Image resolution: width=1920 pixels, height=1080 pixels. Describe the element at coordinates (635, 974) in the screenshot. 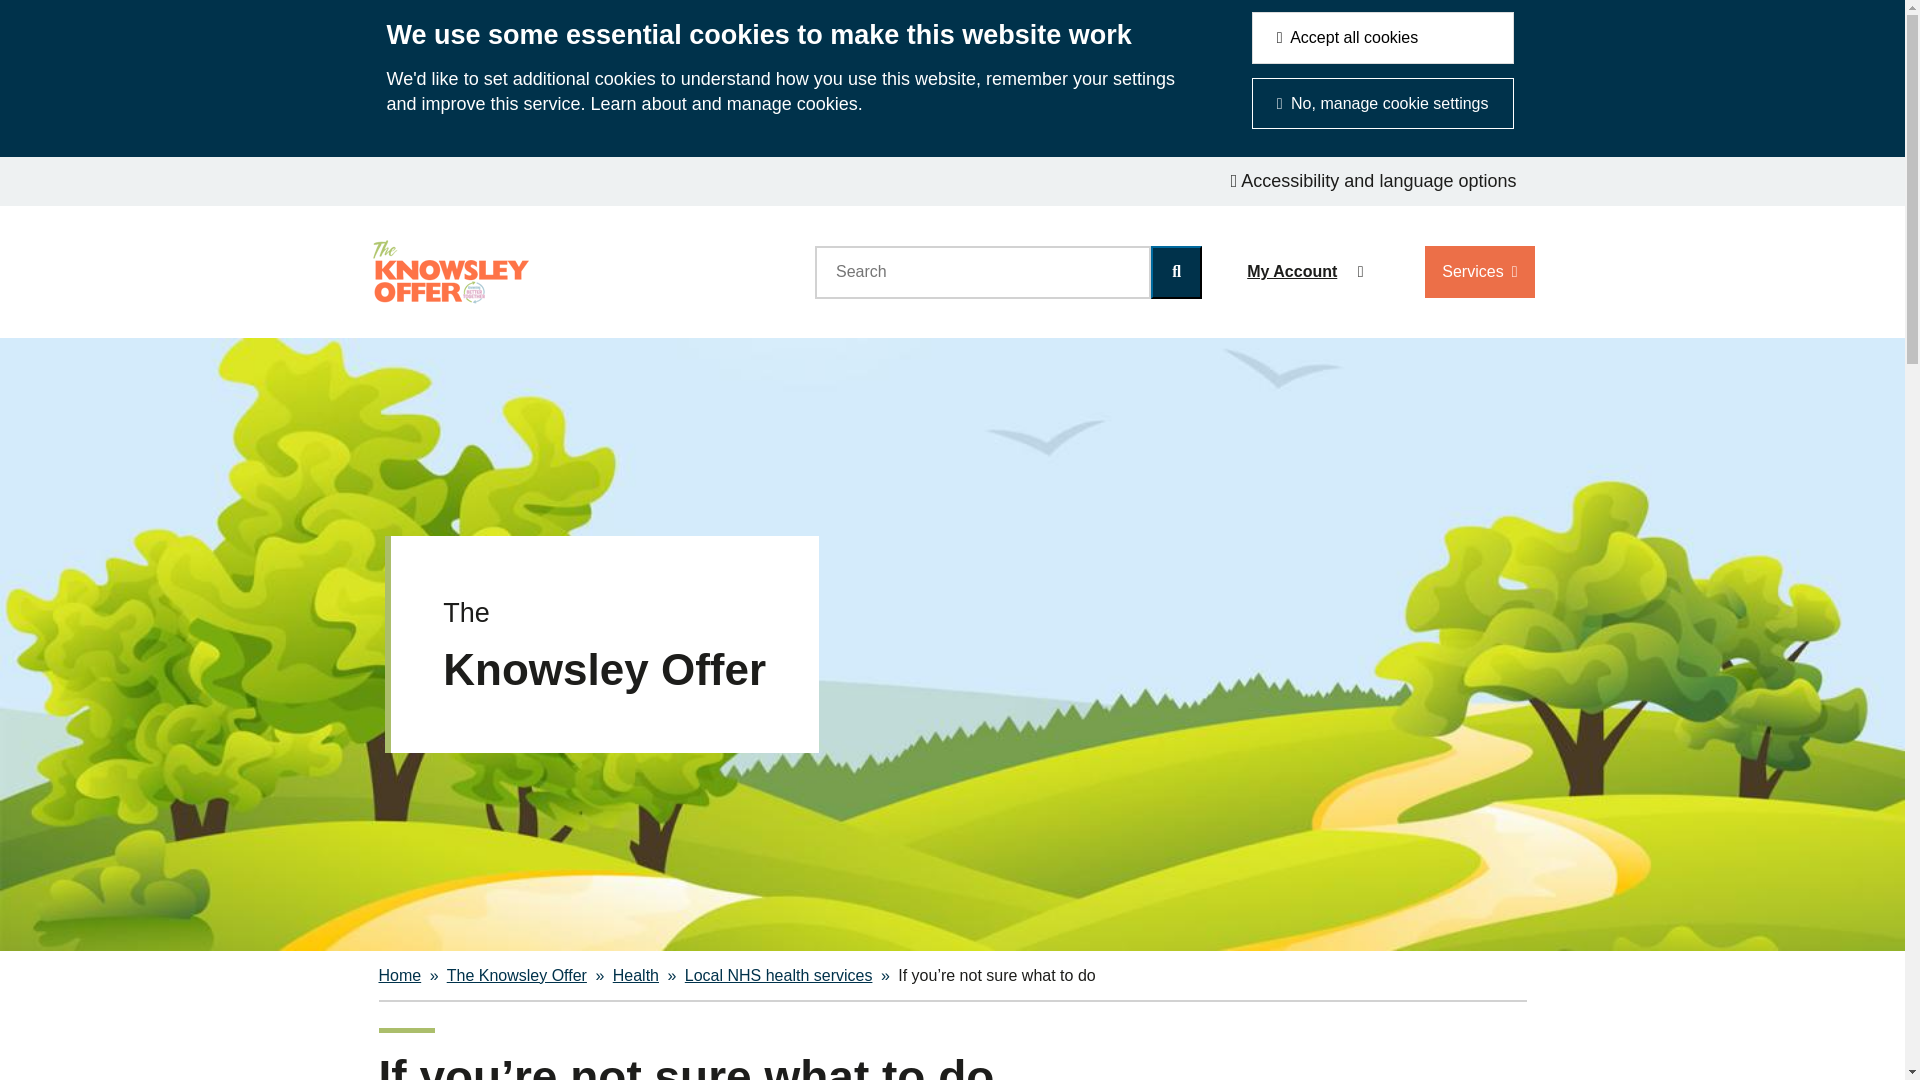

I see `Health` at that location.